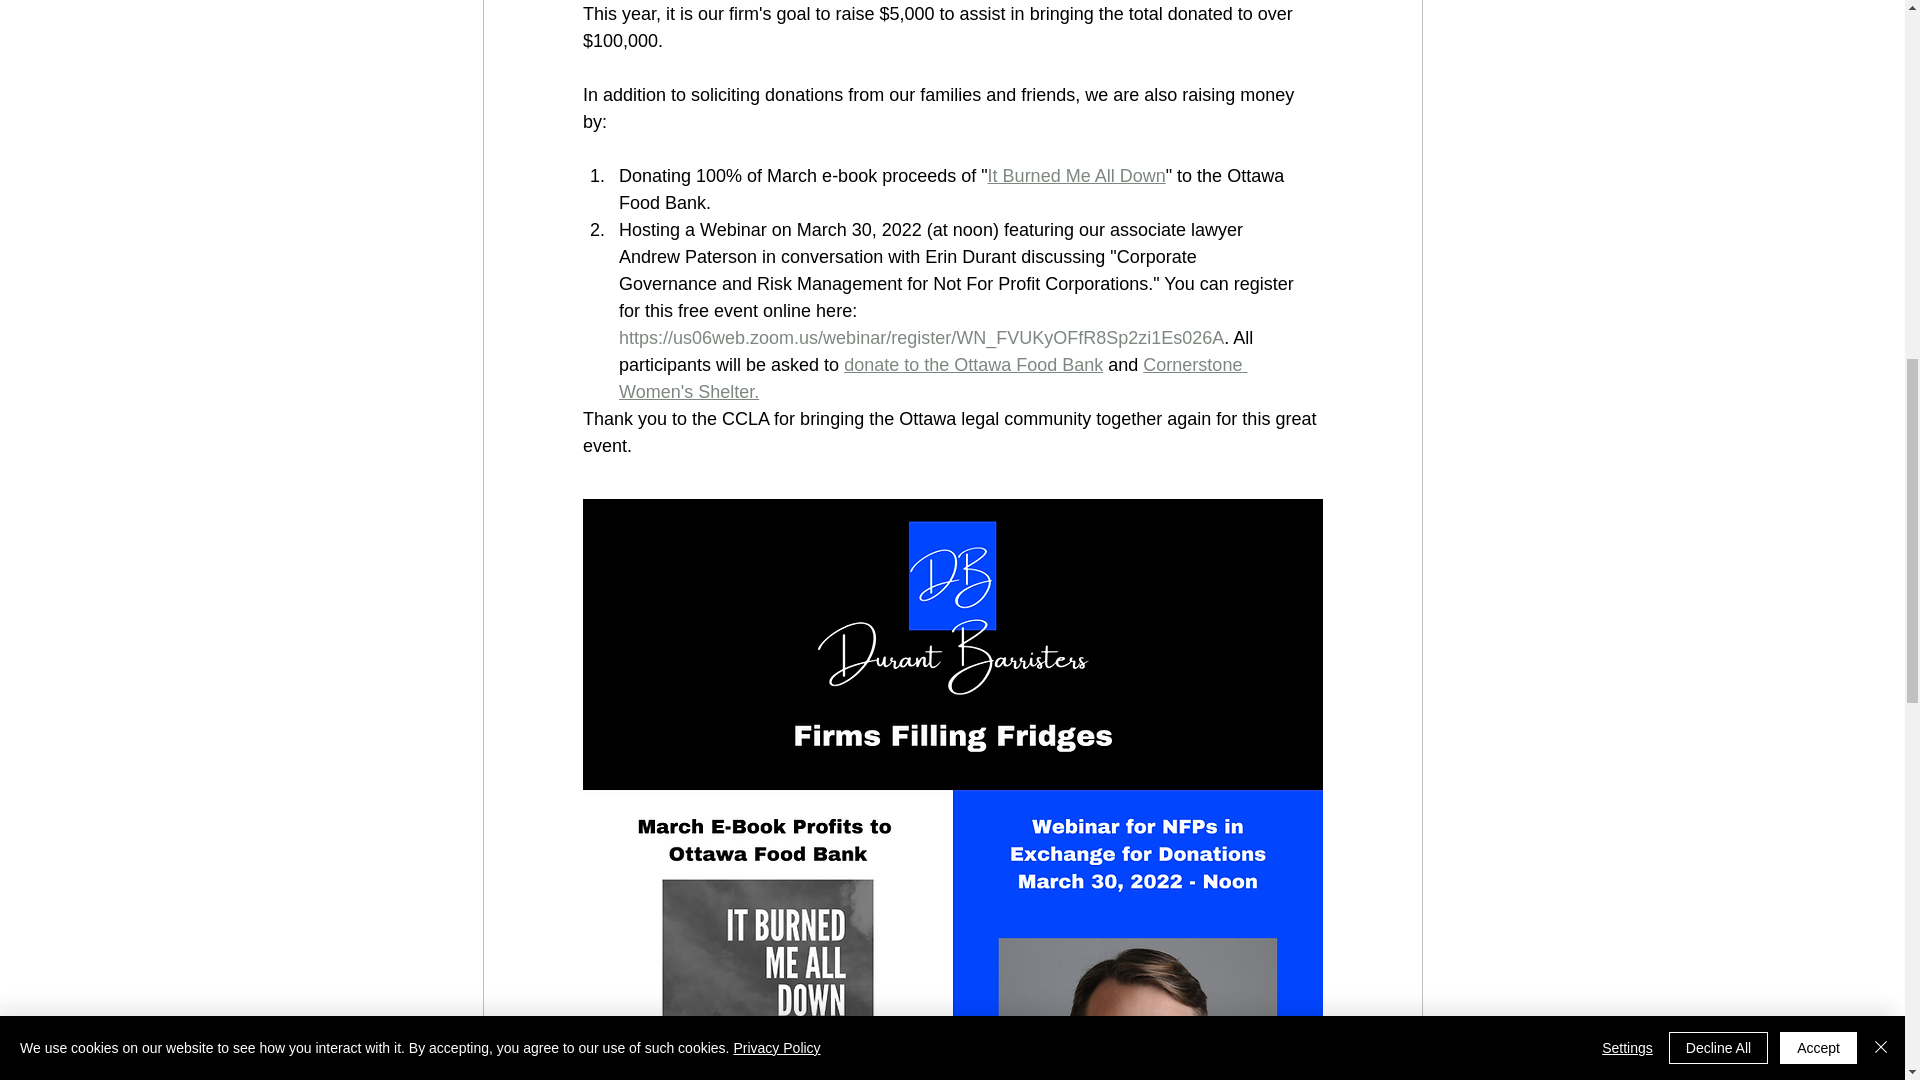 This screenshot has height=1080, width=1920. What do you see at coordinates (932, 378) in the screenshot?
I see `Cornerstone Women's Shelter.` at bounding box center [932, 378].